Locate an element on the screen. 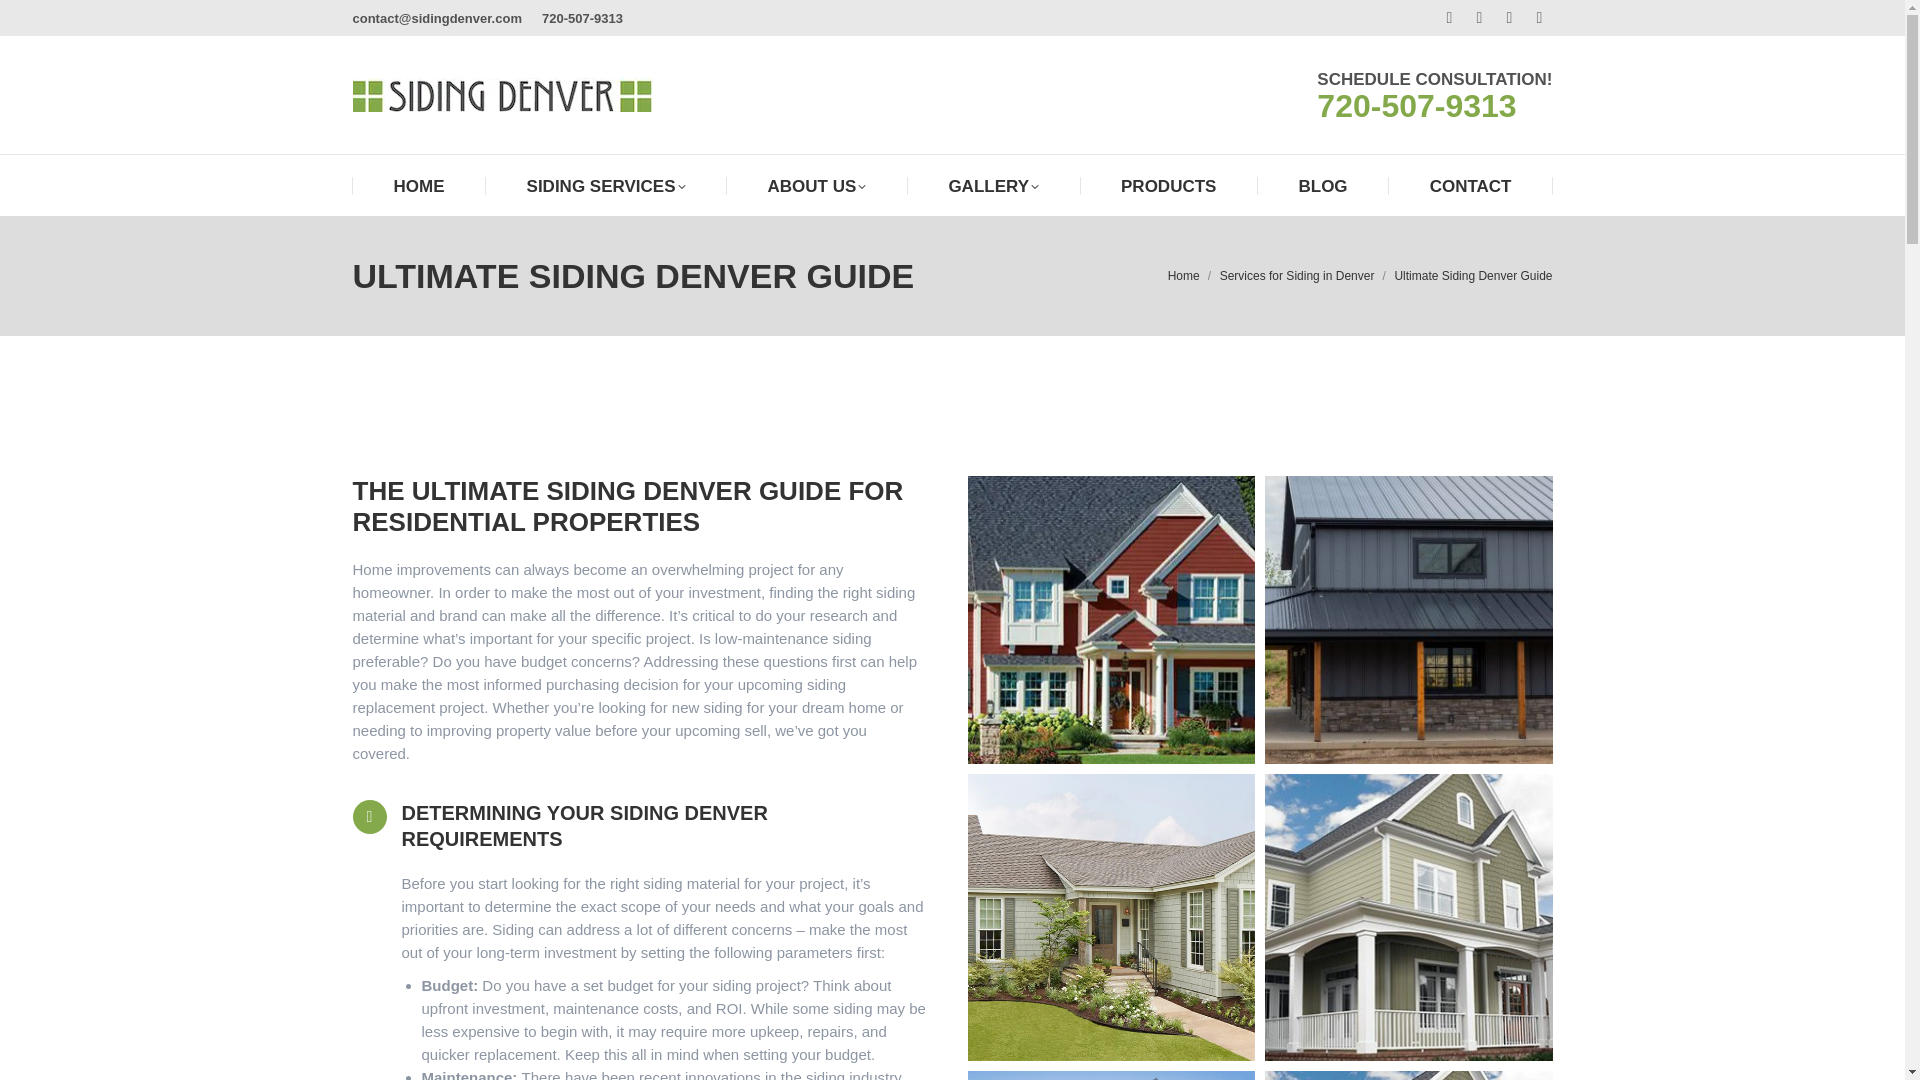 Image resolution: width=1920 pixels, height=1080 pixels. HOME is located at coordinates (419, 186).